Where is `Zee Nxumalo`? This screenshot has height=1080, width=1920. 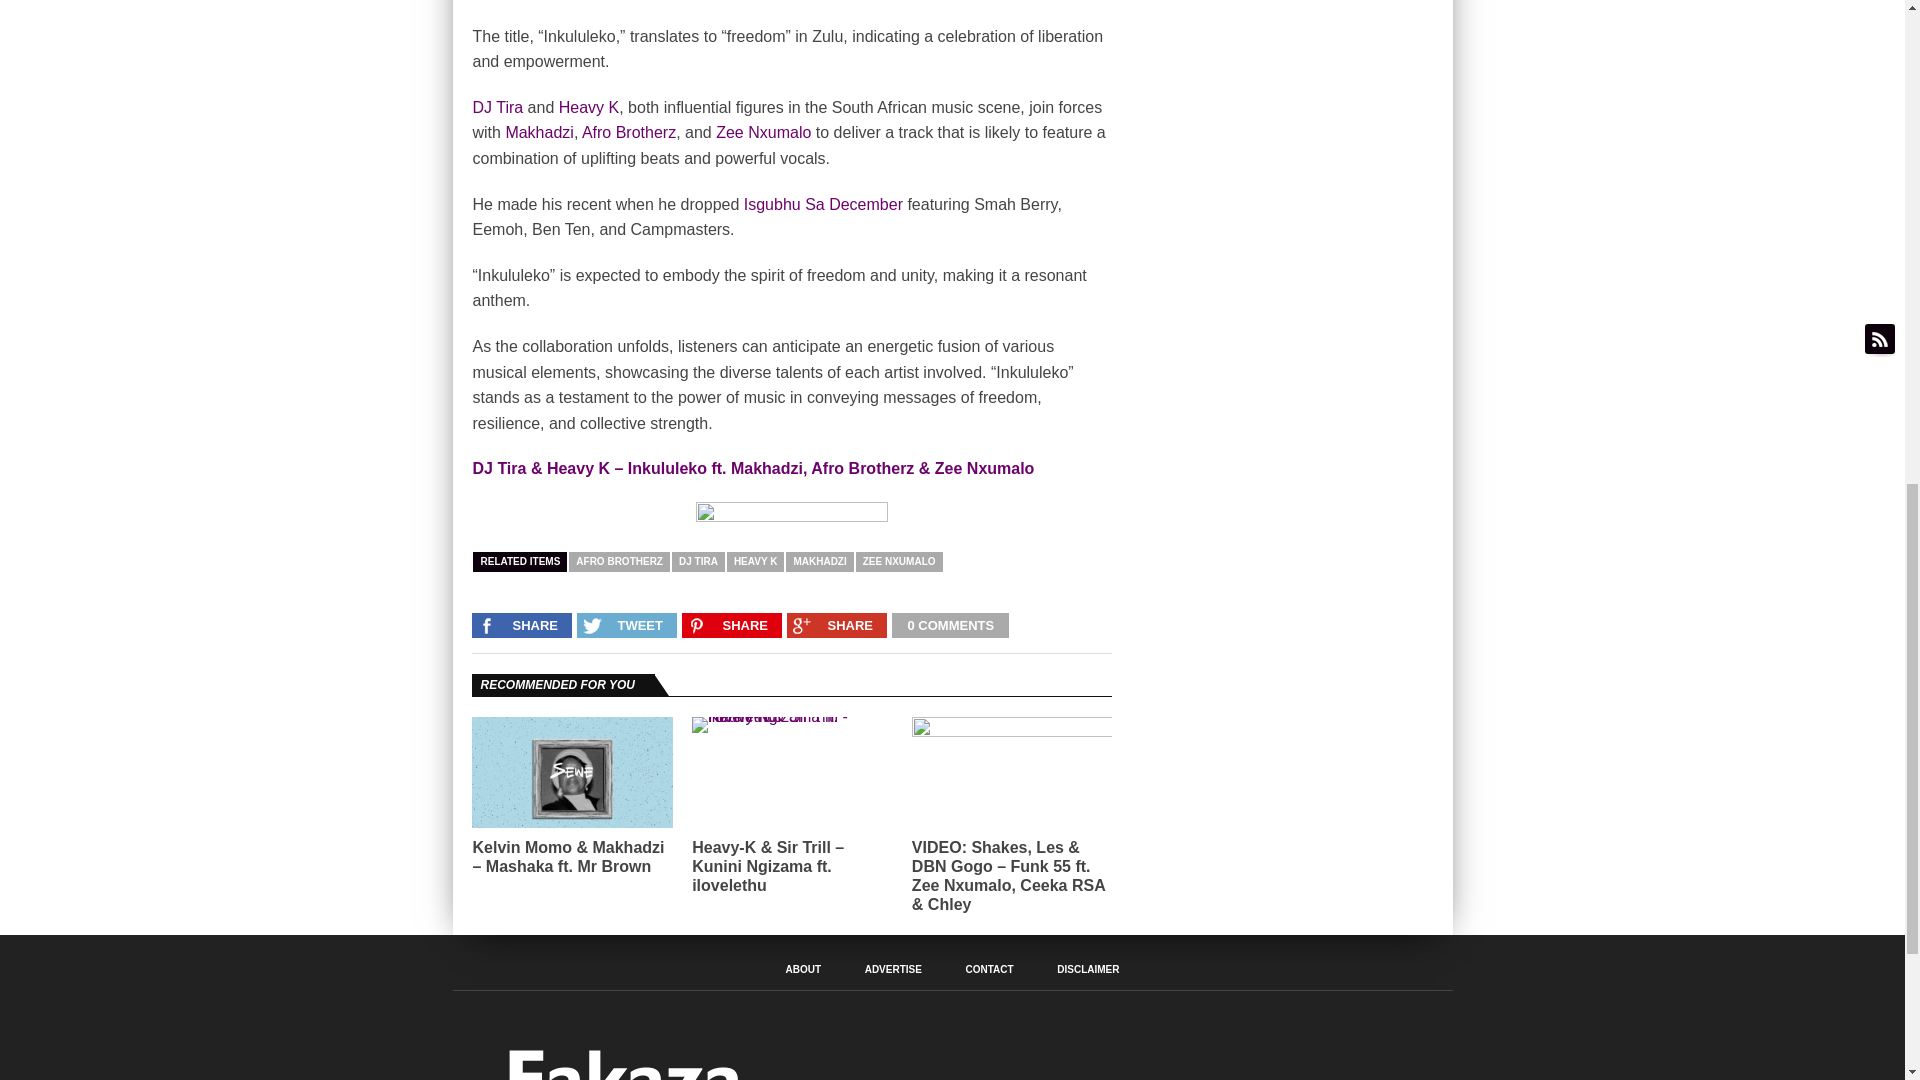 Zee Nxumalo is located at coordinates (763, 132).